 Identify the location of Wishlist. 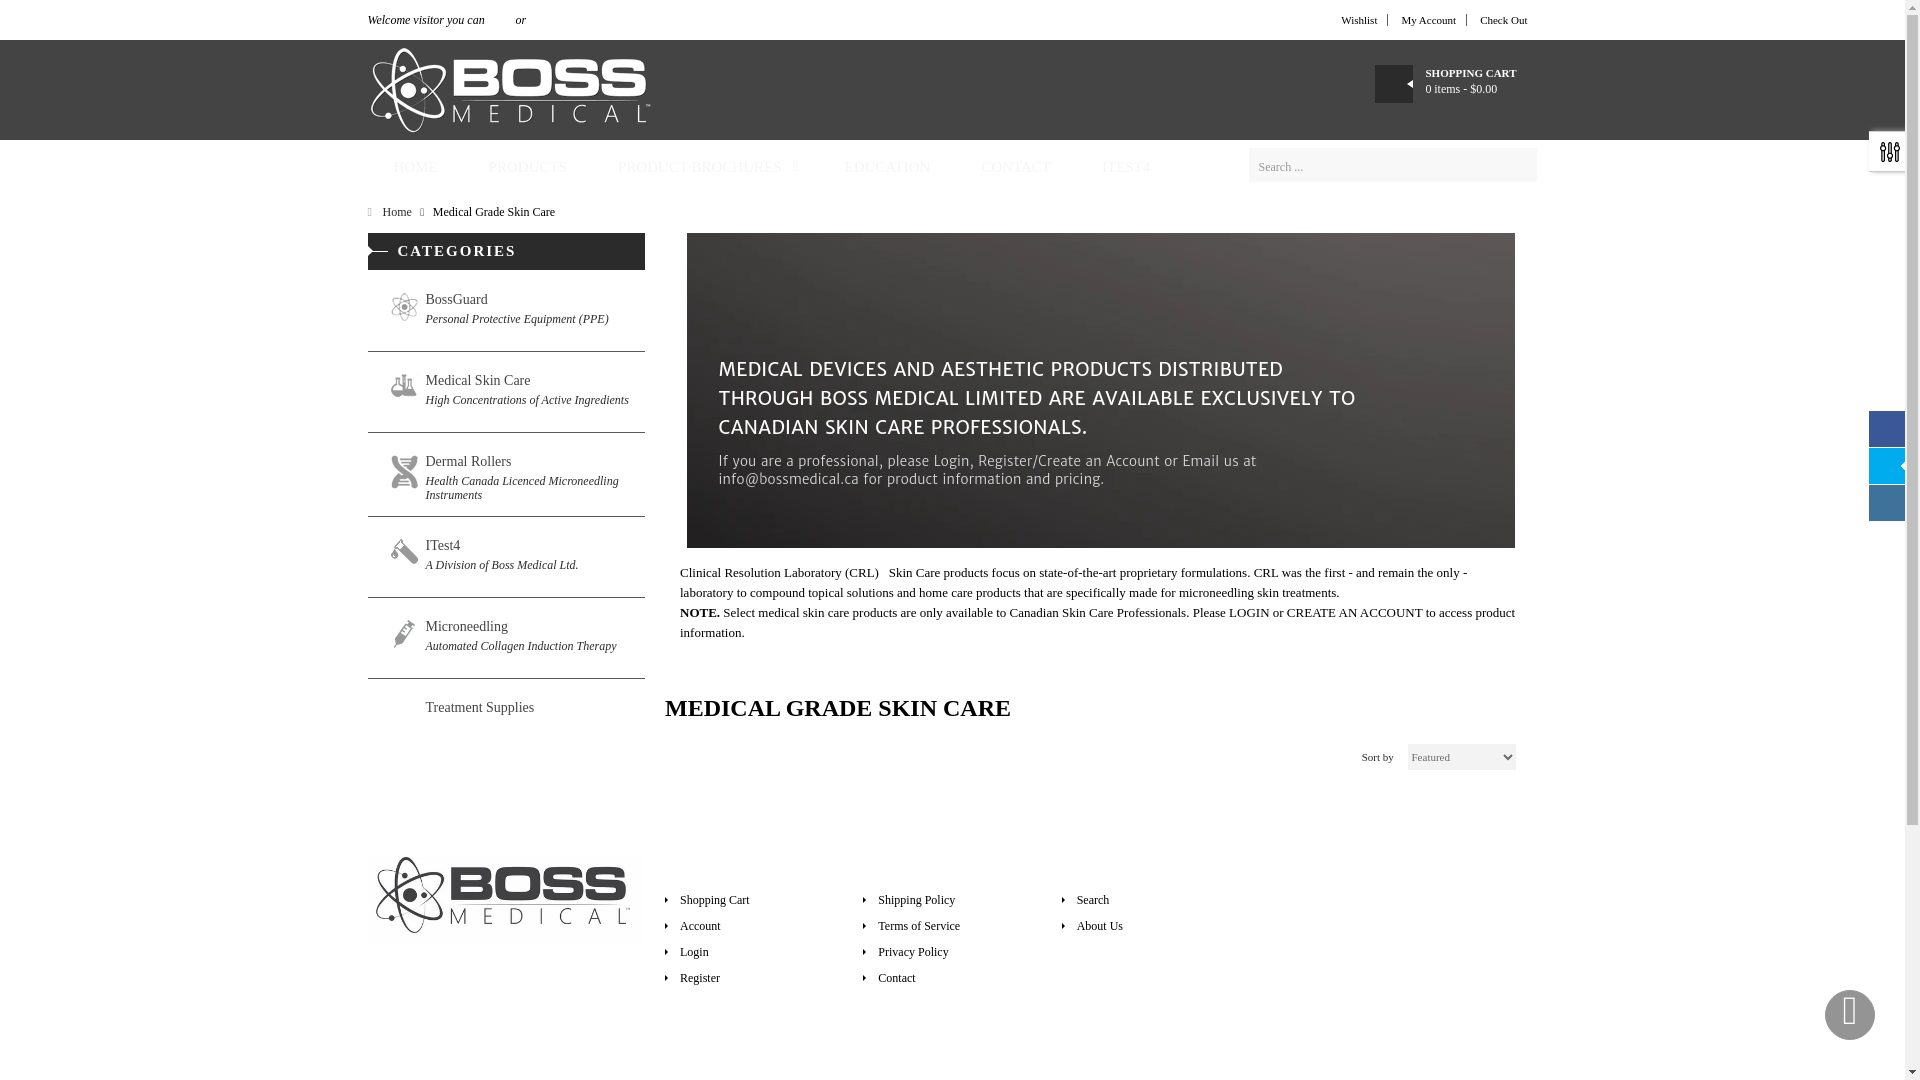
(506, 638).